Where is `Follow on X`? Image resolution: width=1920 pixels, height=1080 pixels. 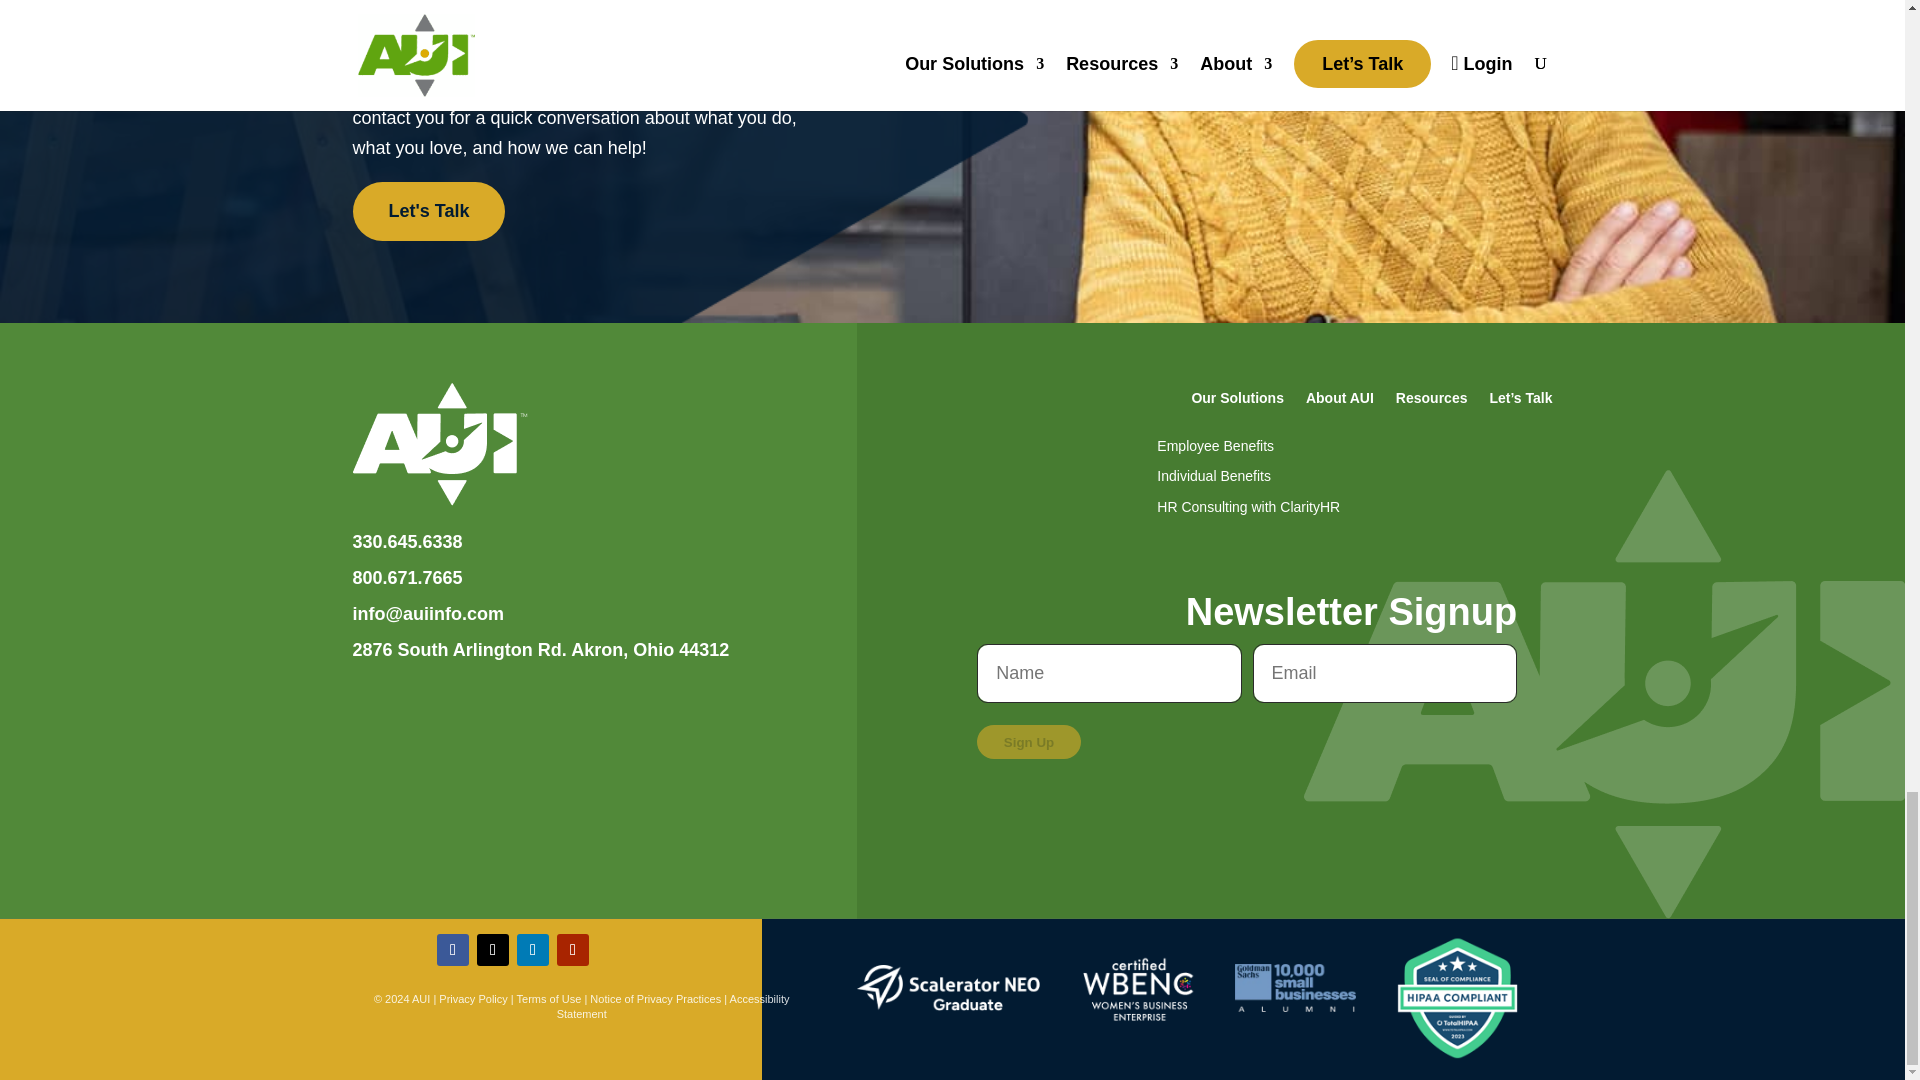 Follow on X is located at coordinates (492, 950).